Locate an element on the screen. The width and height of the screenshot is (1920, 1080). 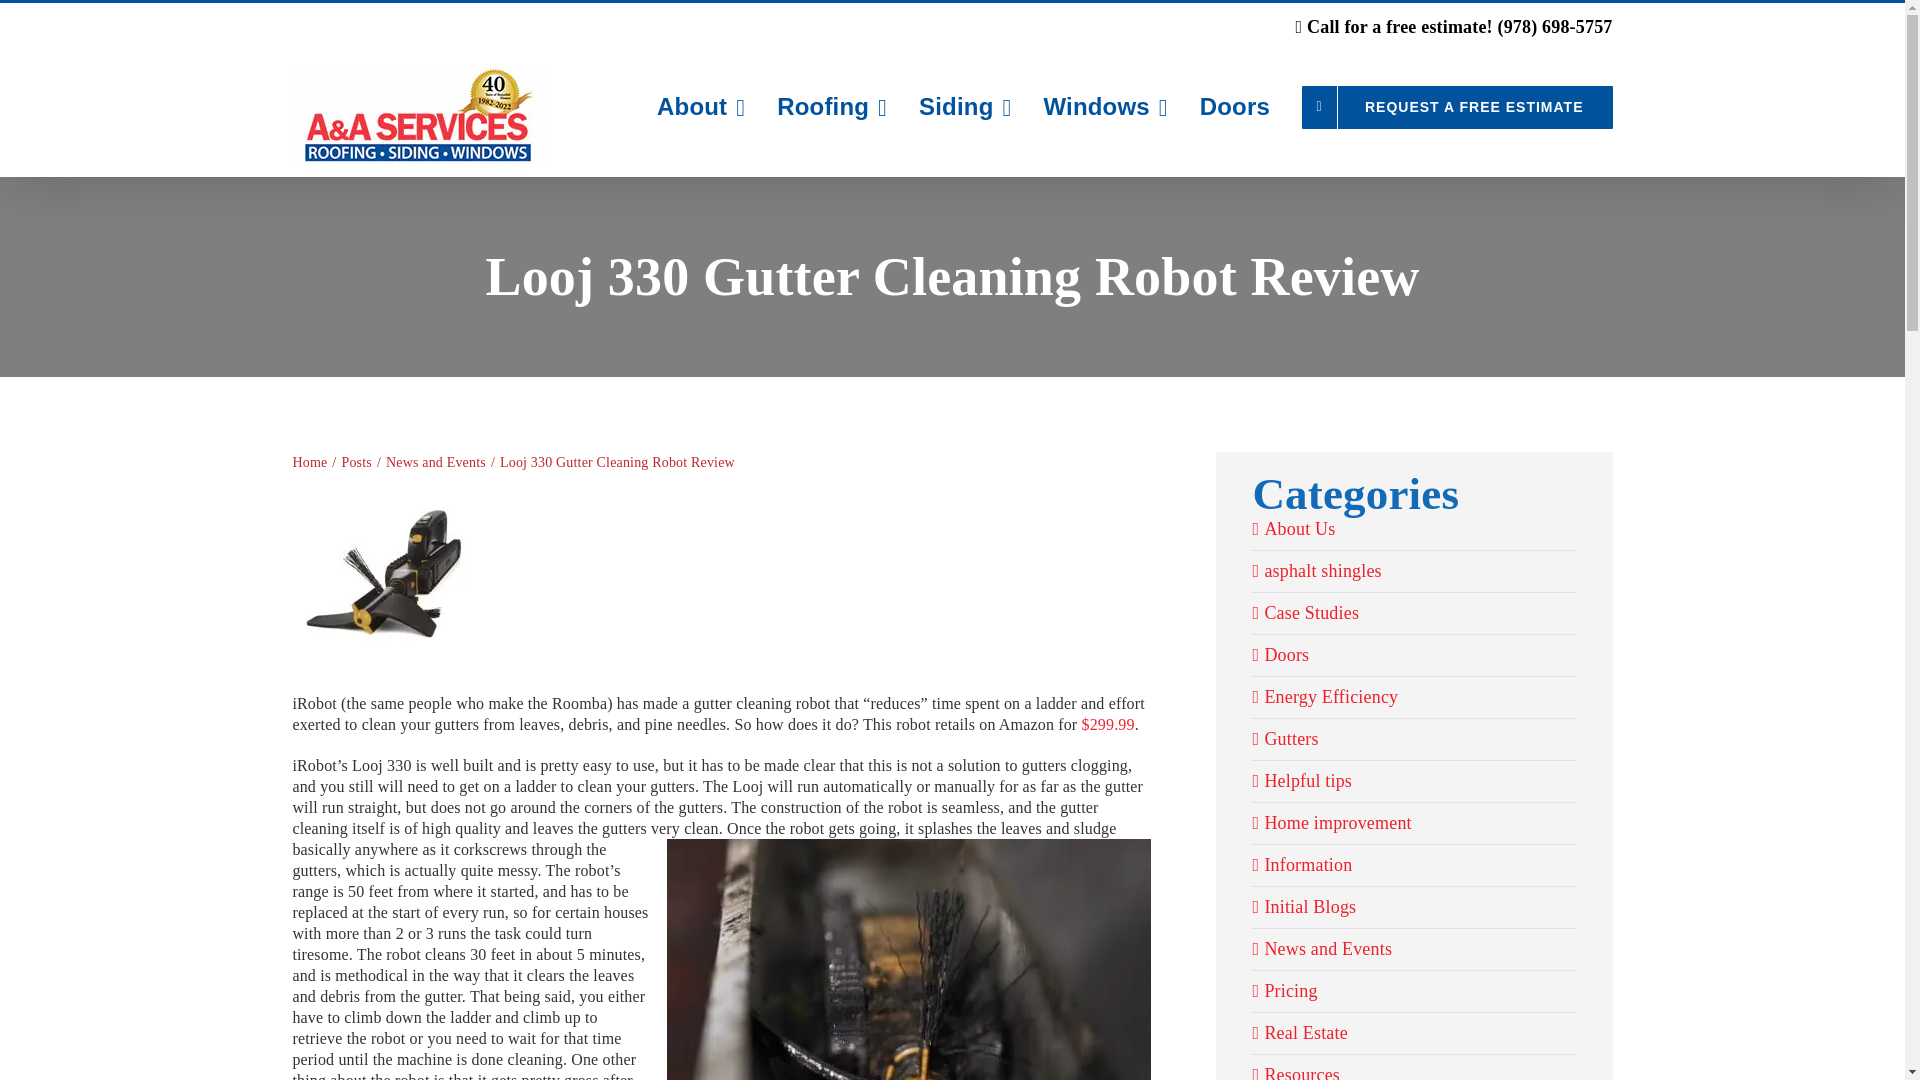
Siding is located at coordinates (965, 106).